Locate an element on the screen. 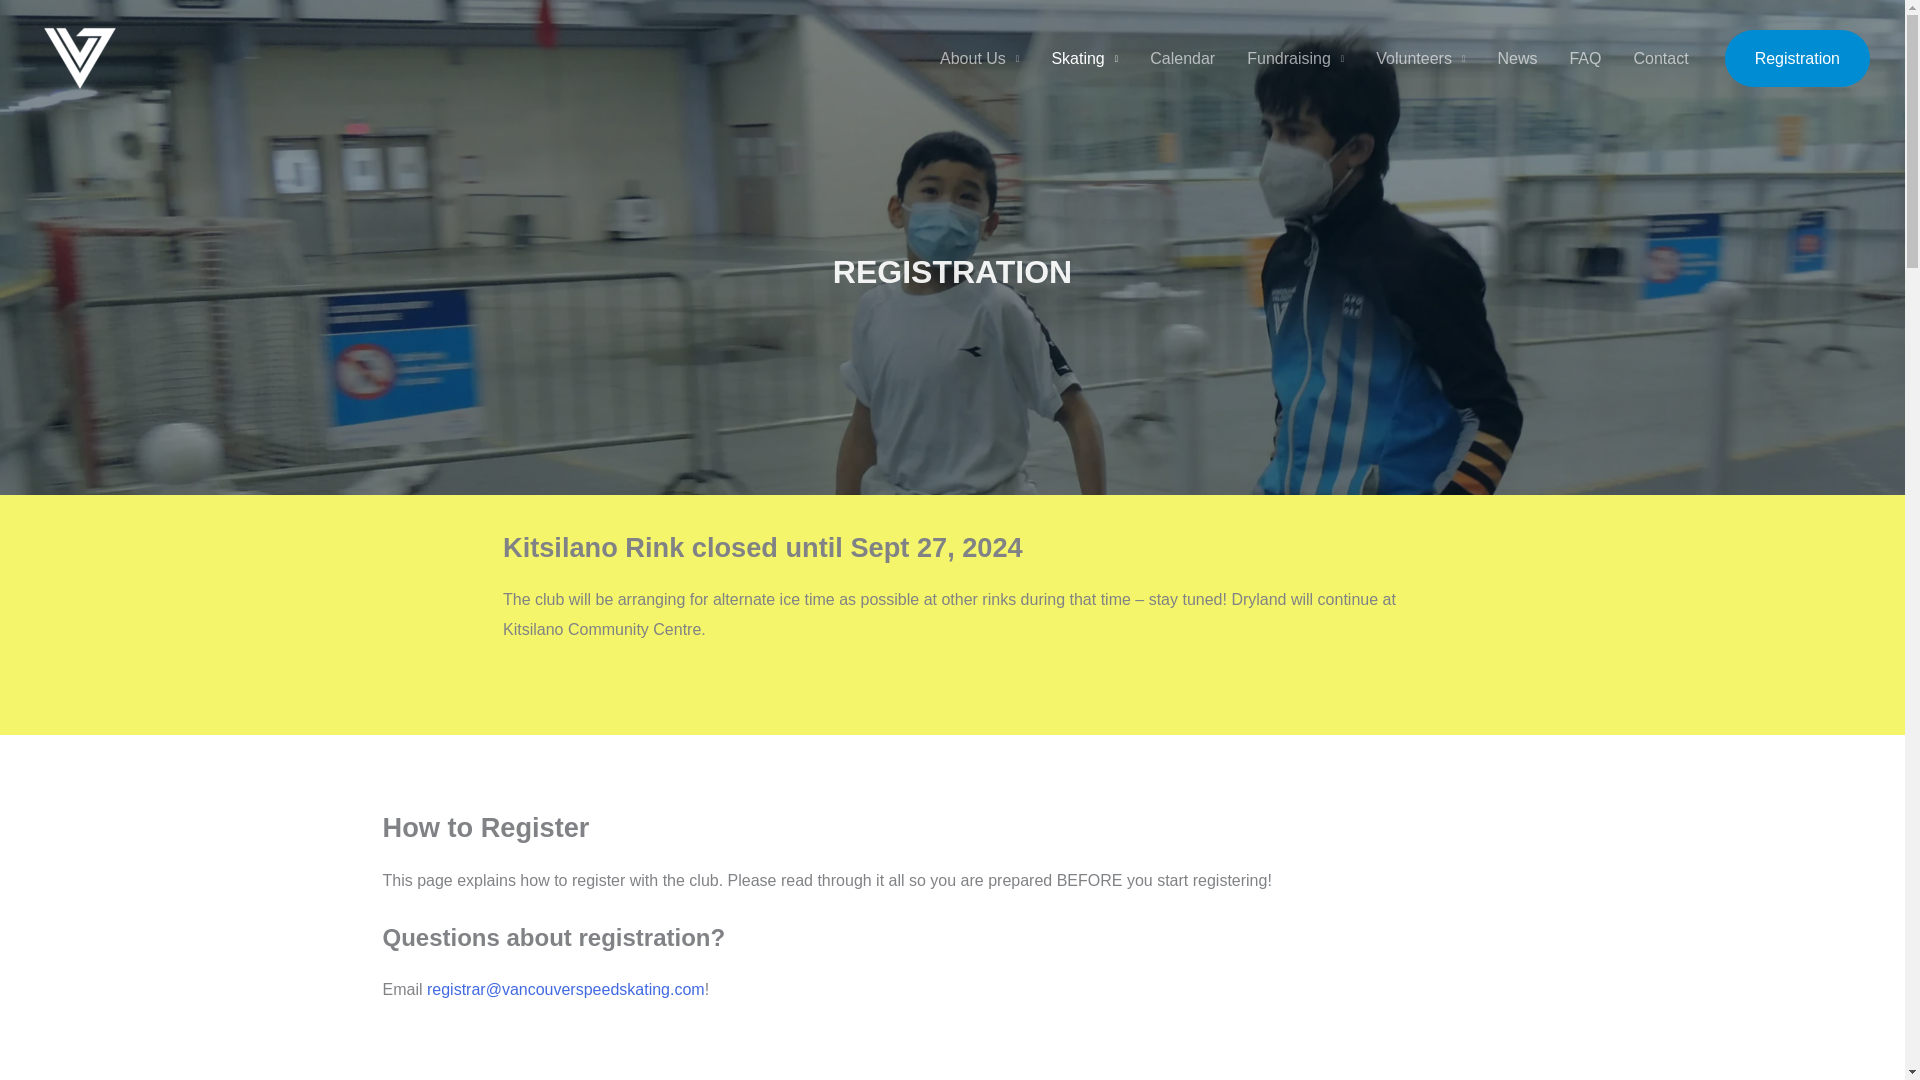 The image size is (1920, 1080). FAQ is located at coordinates (1584, 58).